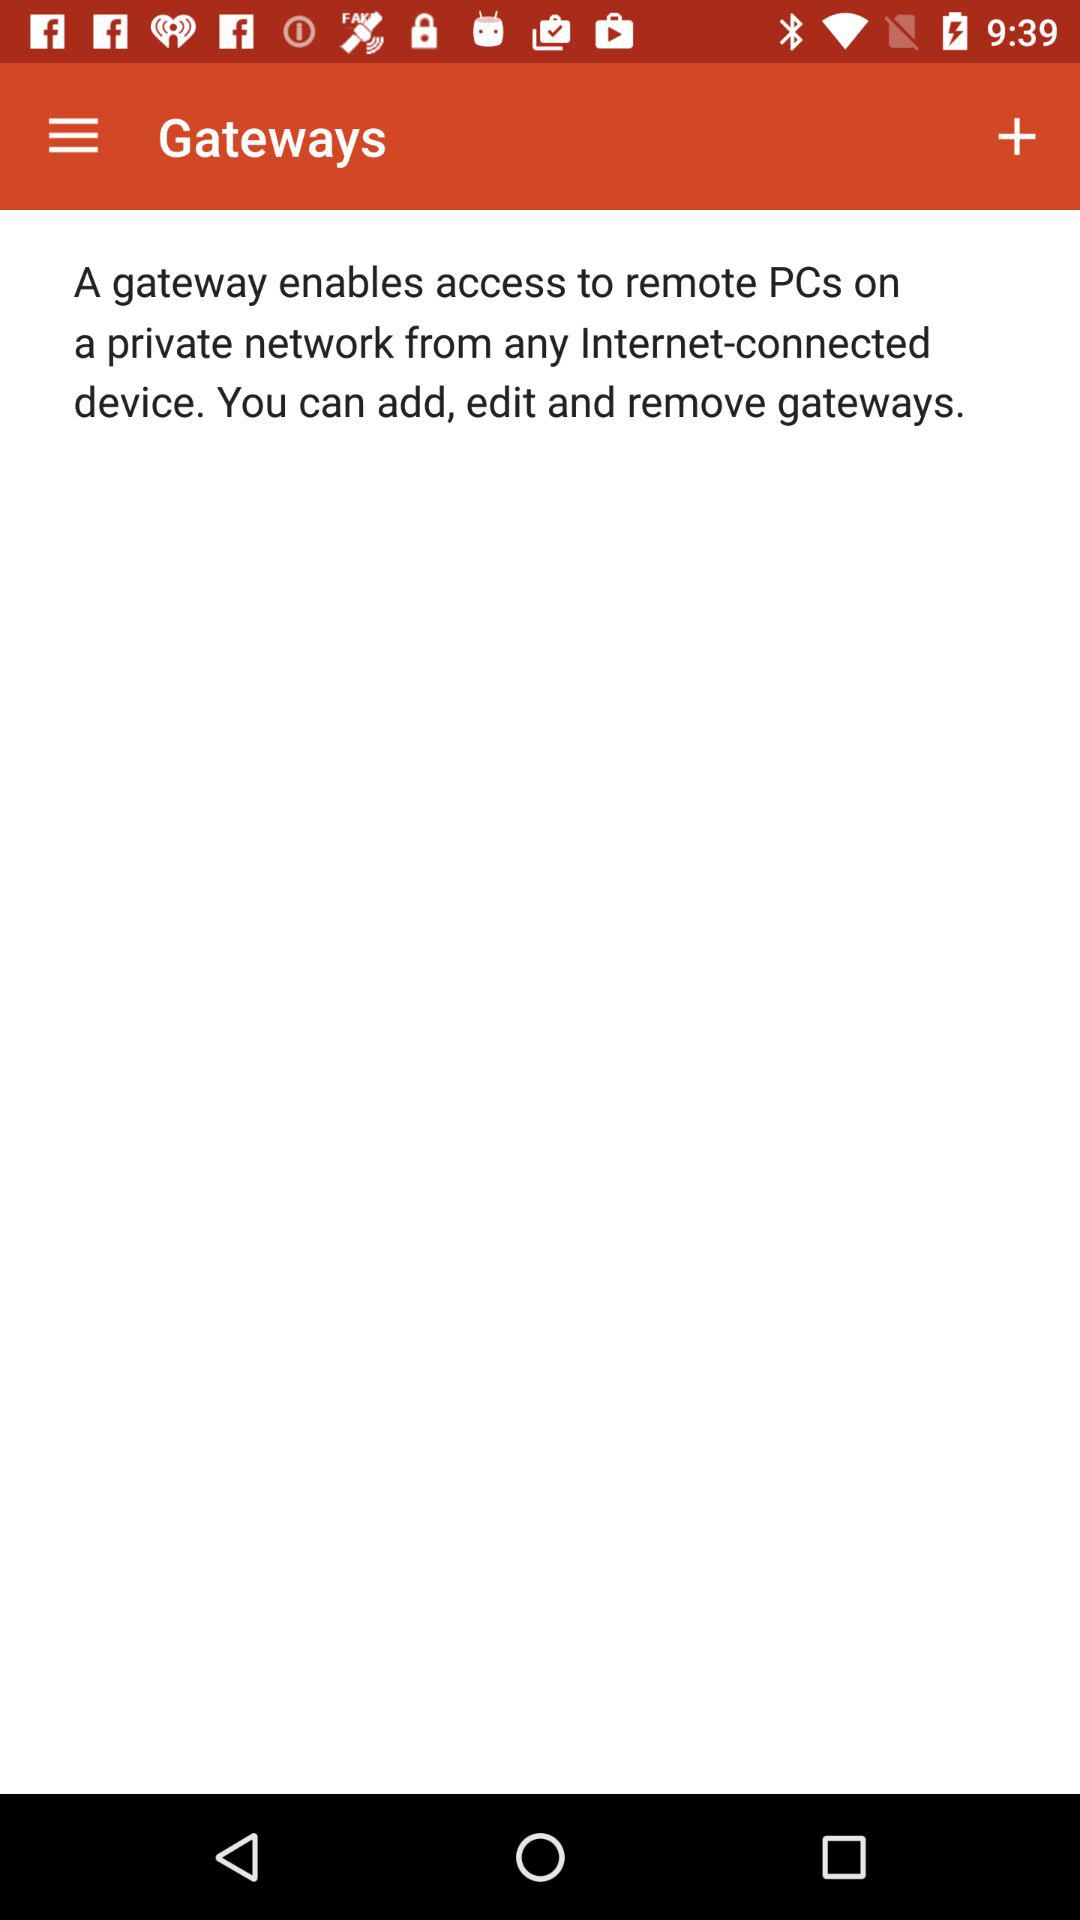 The width and height of the screenshot is (1080, 1920). Describe the element at coordinates (73, 136) in the screenshot. I see `select the icon above the a gateway enables` at that location.